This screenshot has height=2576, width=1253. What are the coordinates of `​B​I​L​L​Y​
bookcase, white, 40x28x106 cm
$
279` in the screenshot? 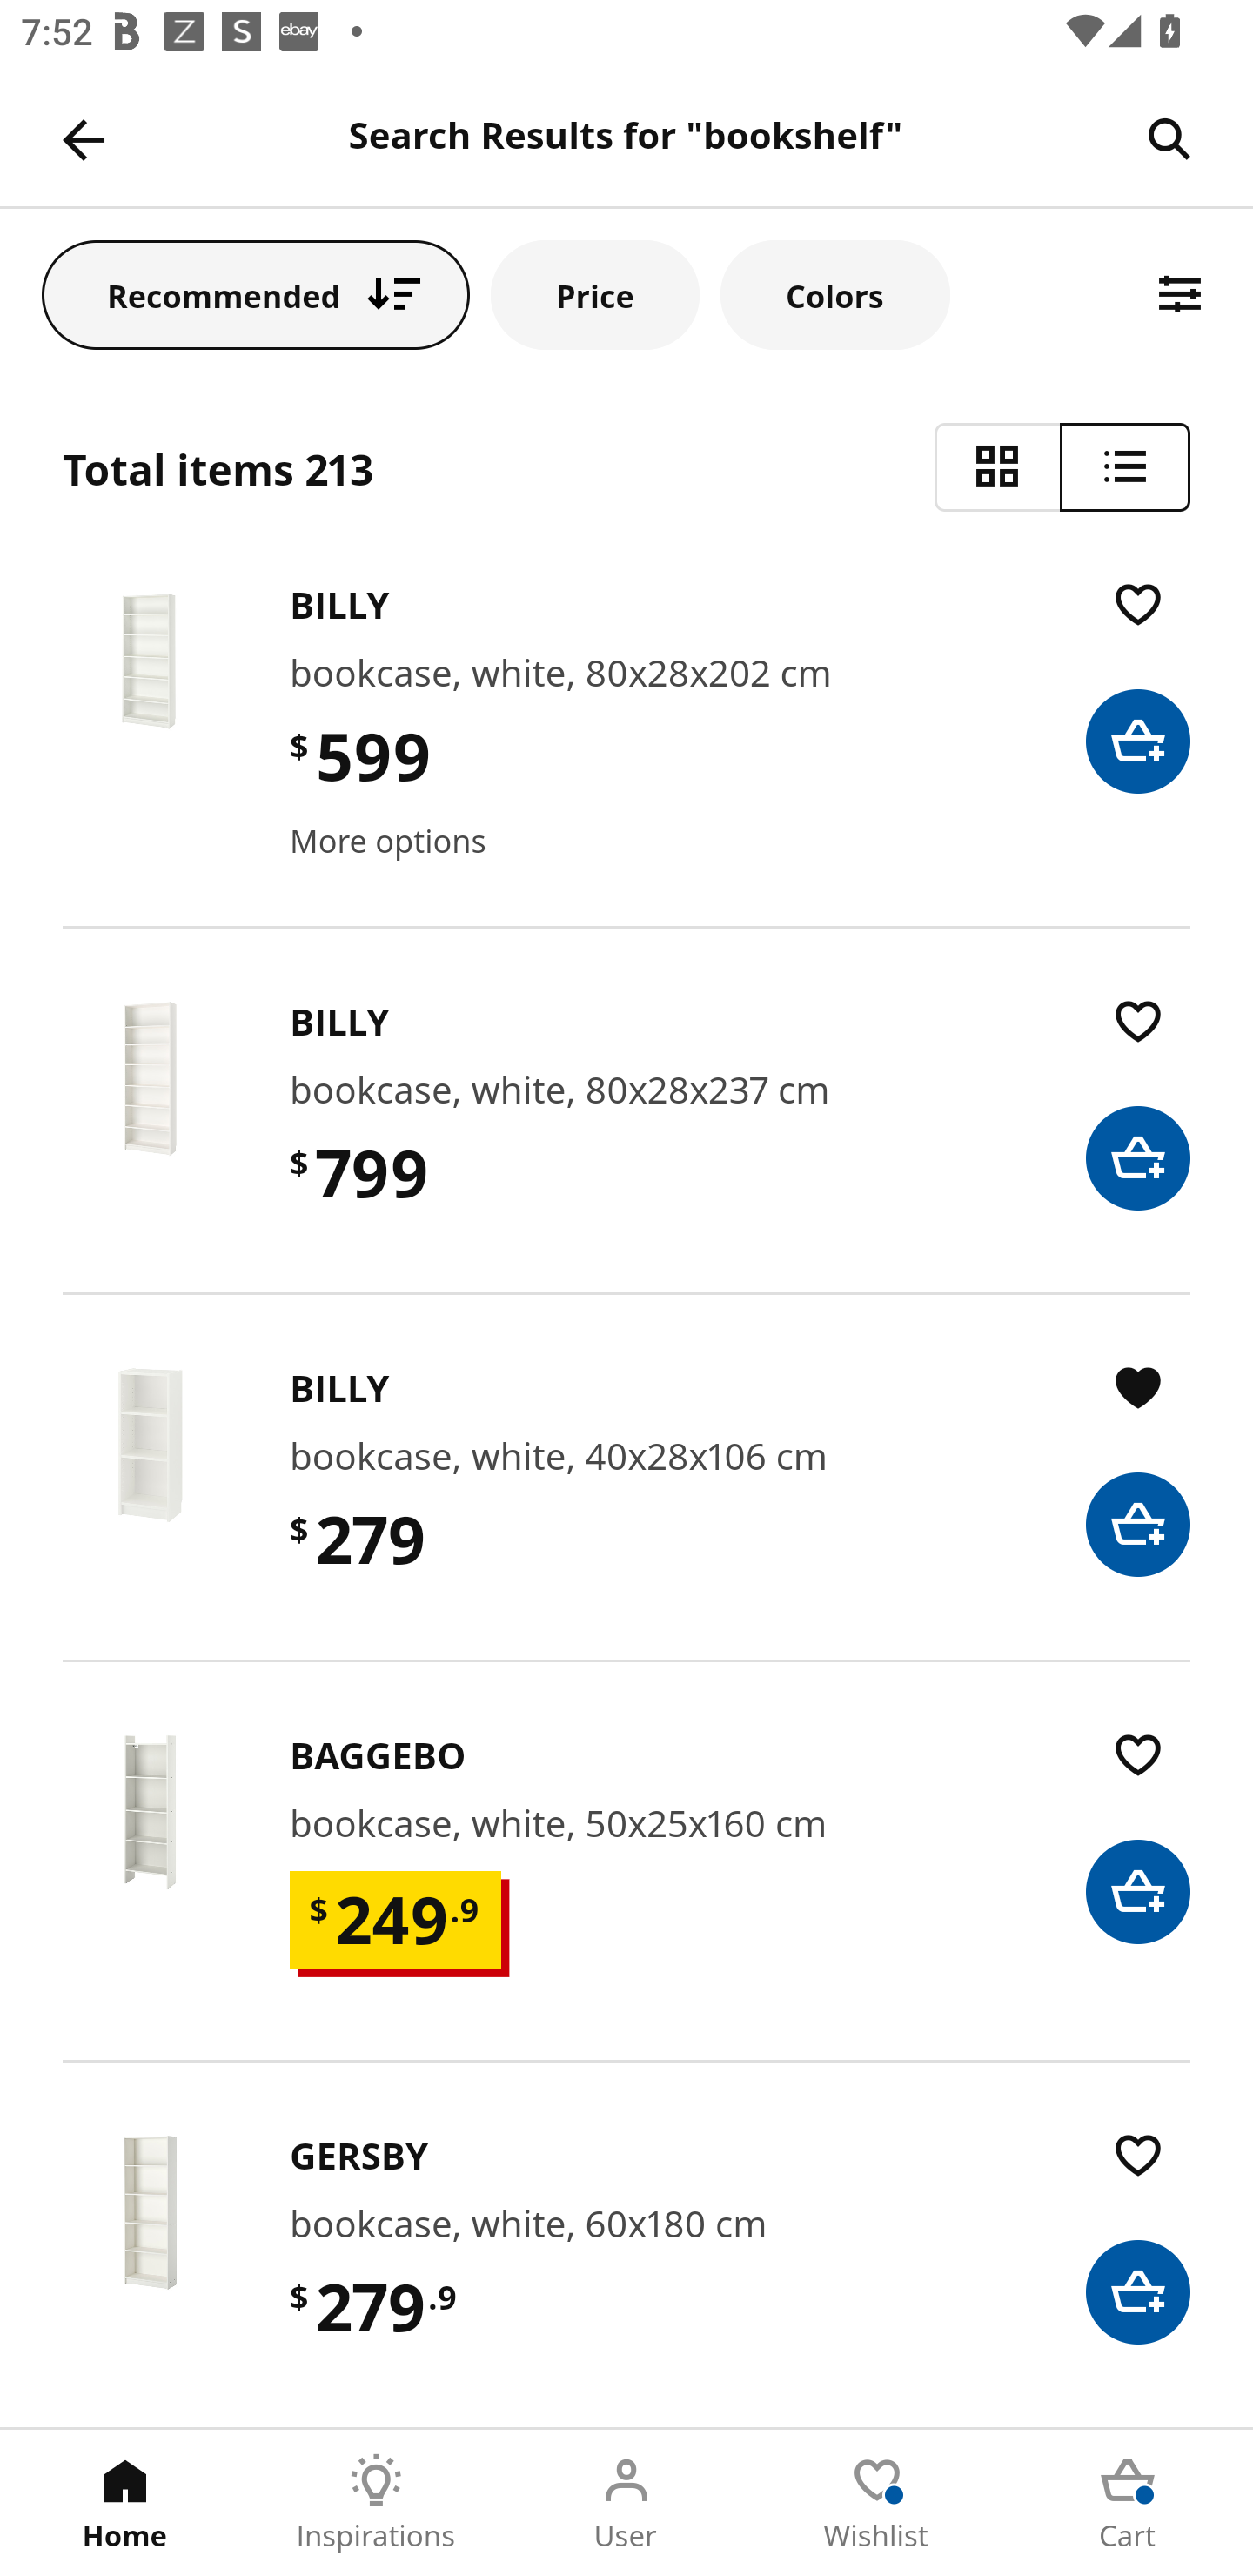 It's located at (626, 1507).